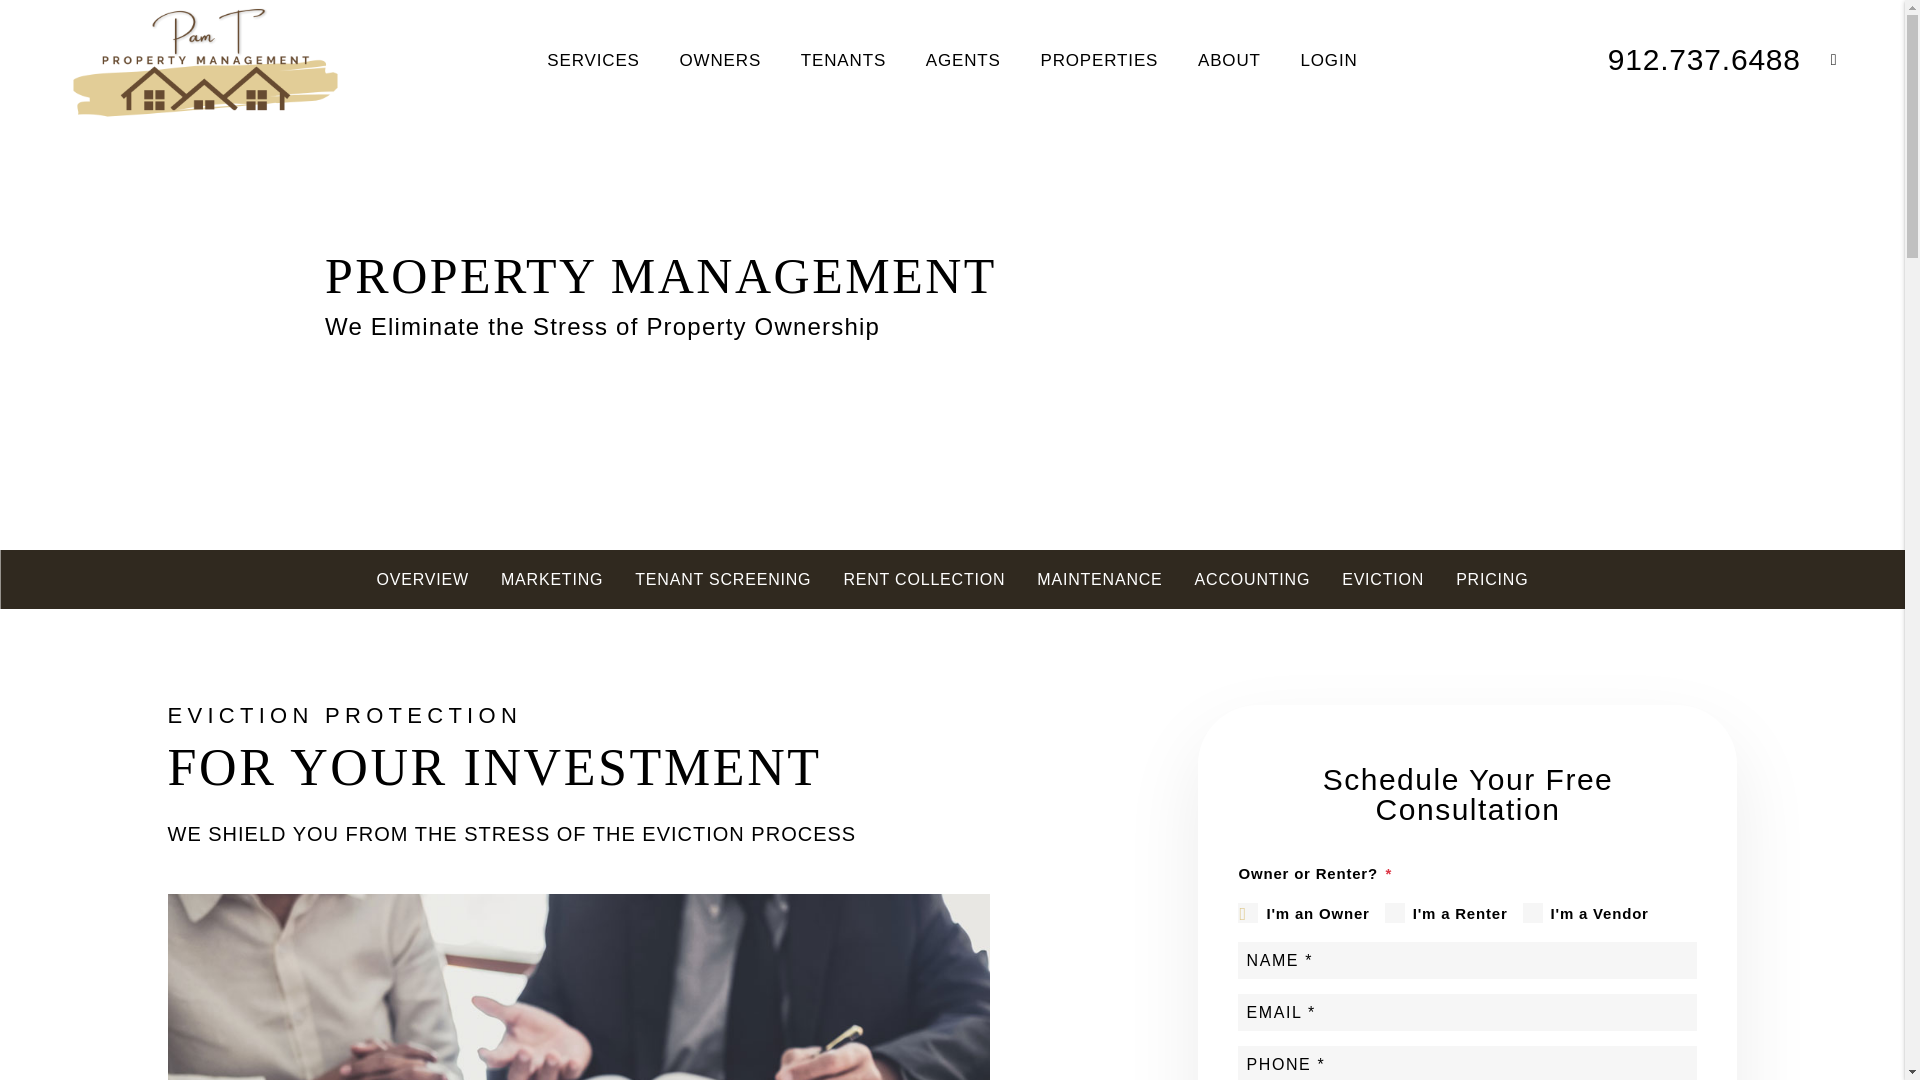  Describe the element at coordinates (962, 59) in the screenshot. I see `AGENTS` at that location.